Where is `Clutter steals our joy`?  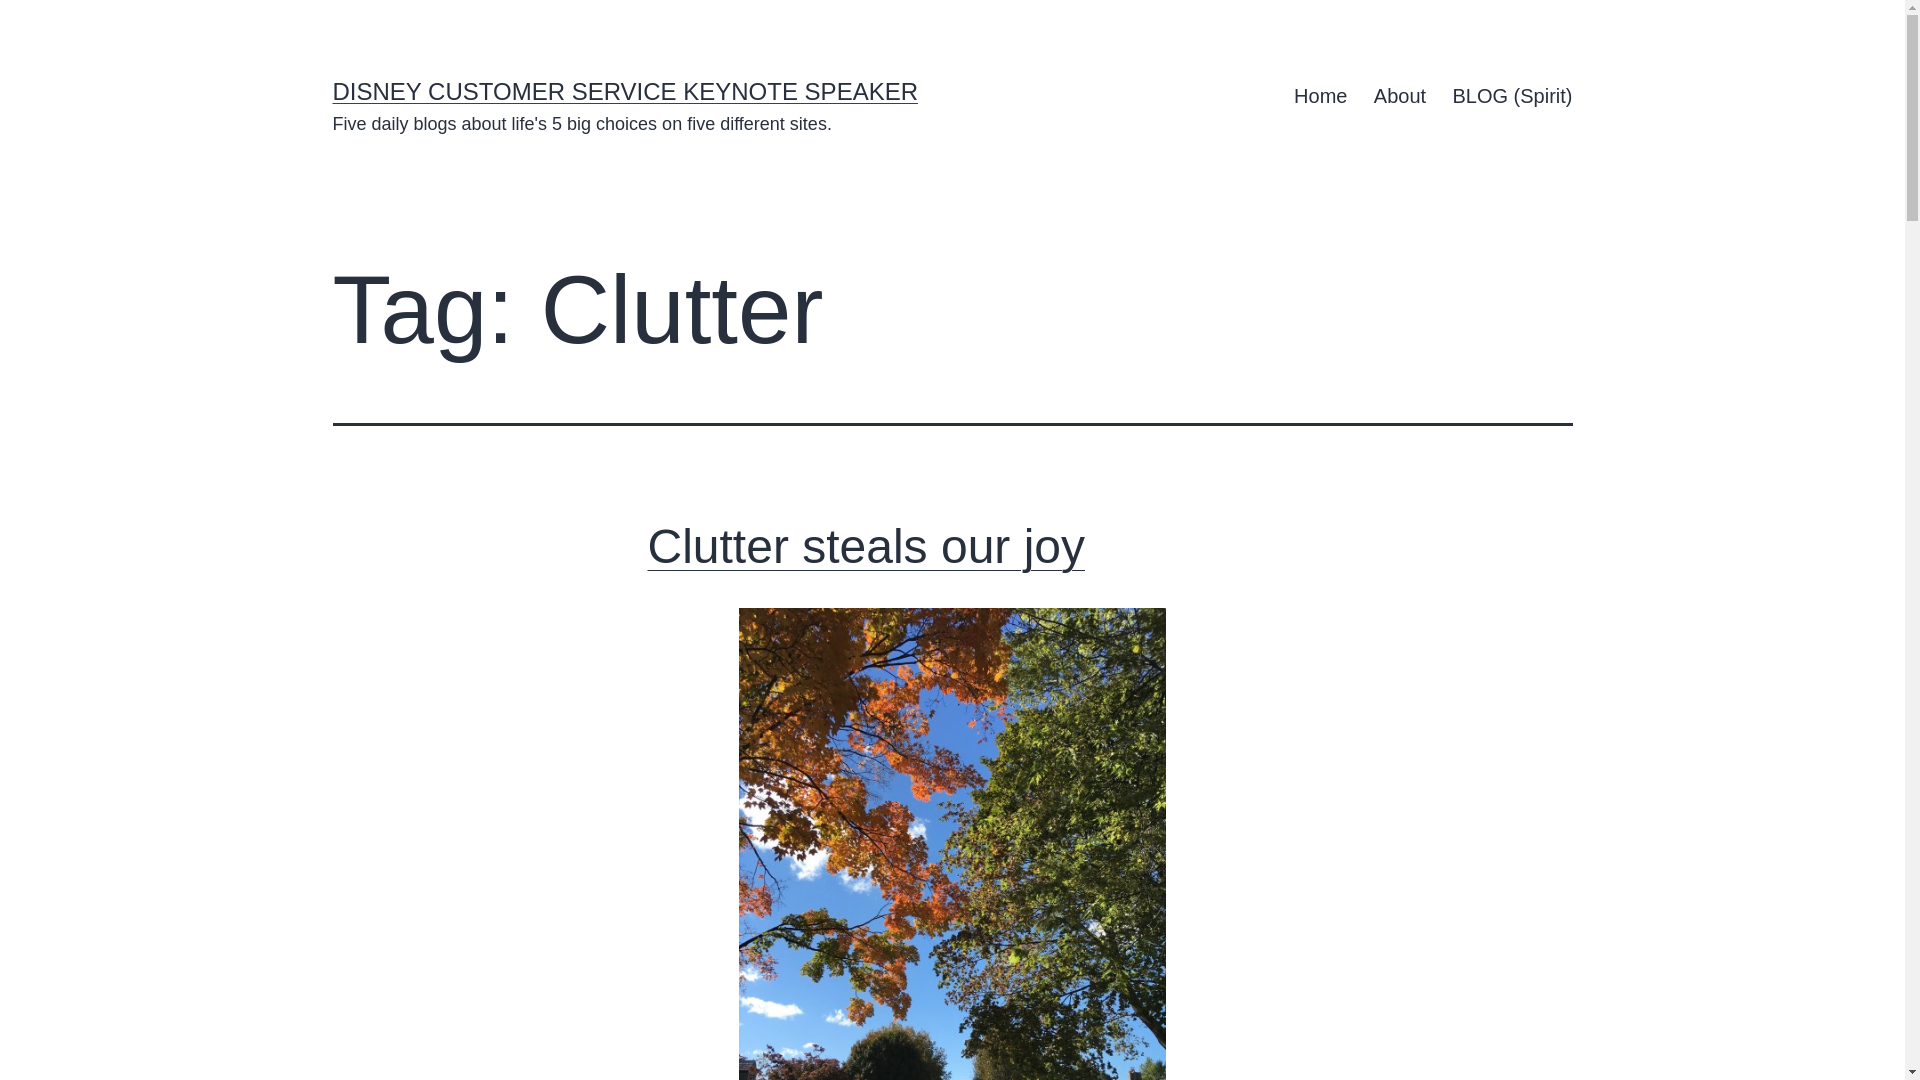 Clutter steals our joy is located at coordinates (867, 546).